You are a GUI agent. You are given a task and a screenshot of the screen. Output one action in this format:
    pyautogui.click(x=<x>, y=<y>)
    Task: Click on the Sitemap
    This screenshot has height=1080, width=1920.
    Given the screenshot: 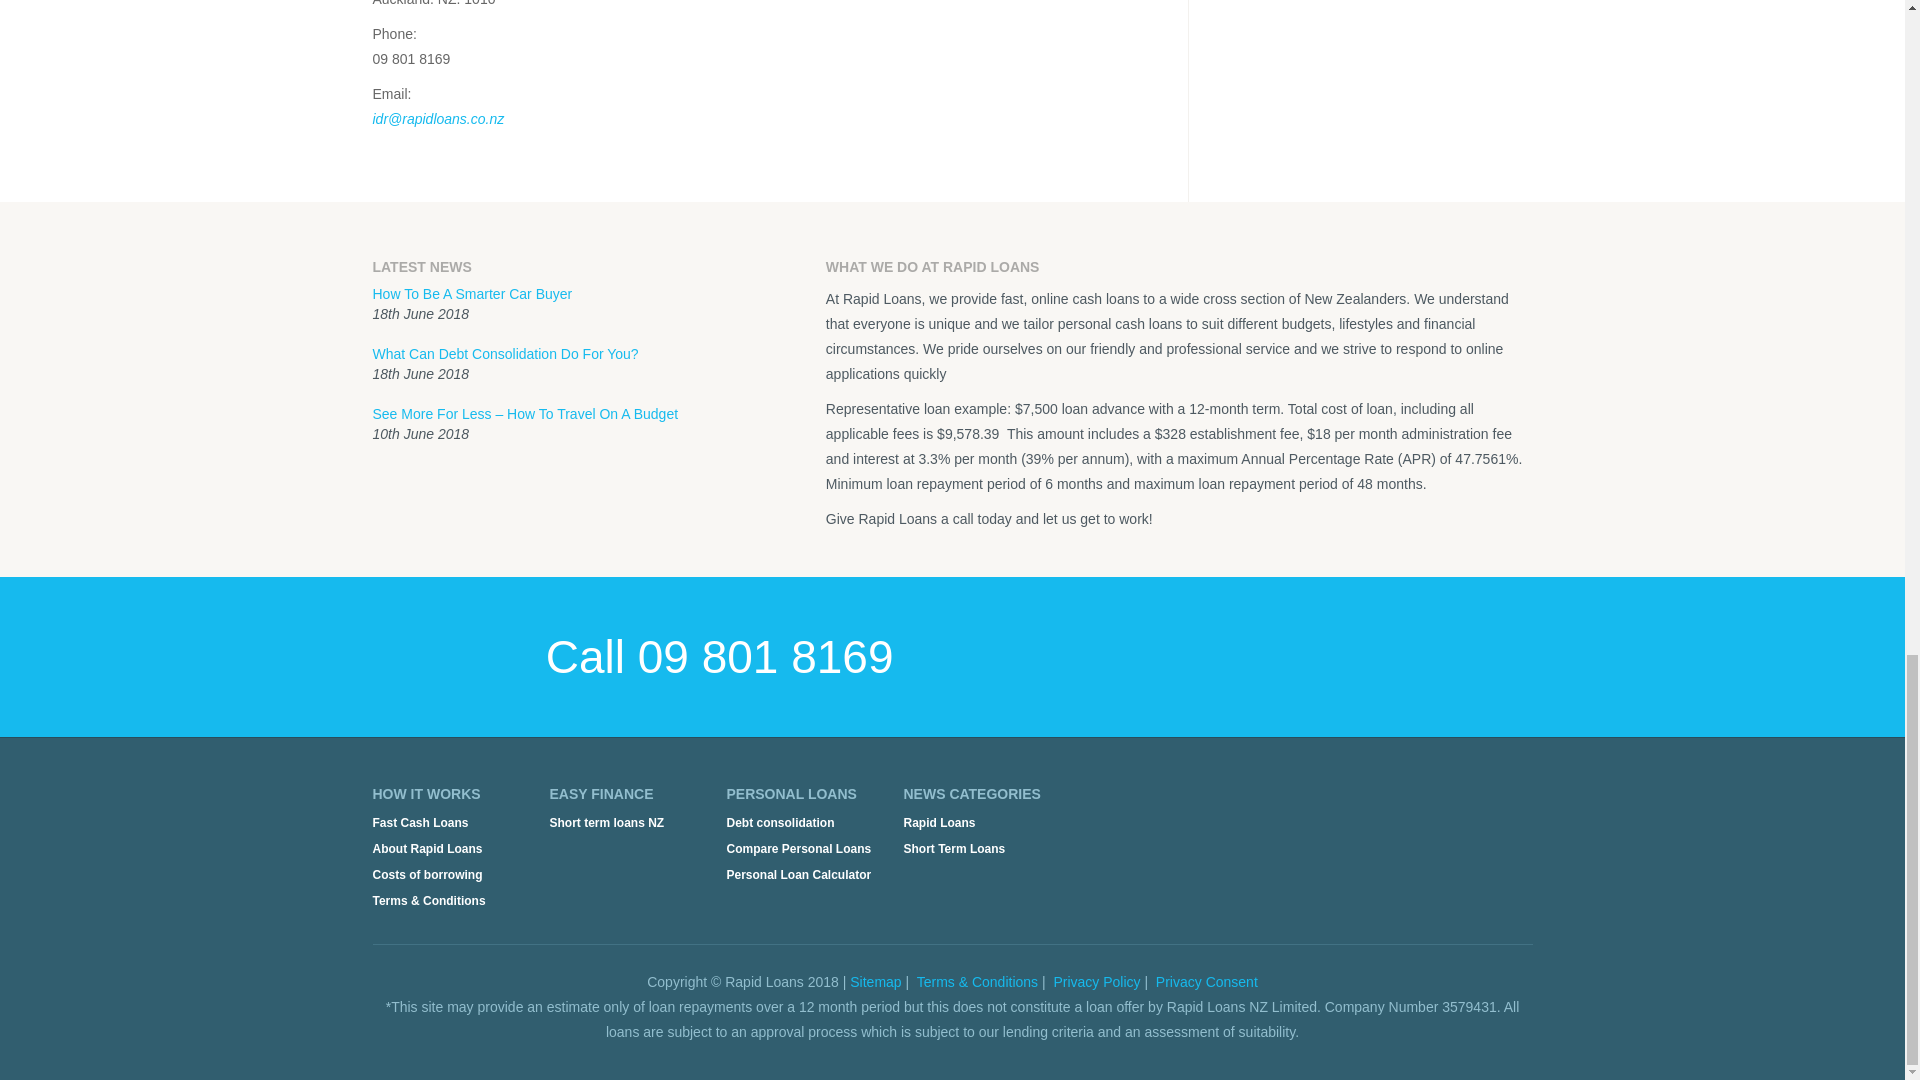 What is the action you would take?
    pyautogui.click(x=875, y=982)
    